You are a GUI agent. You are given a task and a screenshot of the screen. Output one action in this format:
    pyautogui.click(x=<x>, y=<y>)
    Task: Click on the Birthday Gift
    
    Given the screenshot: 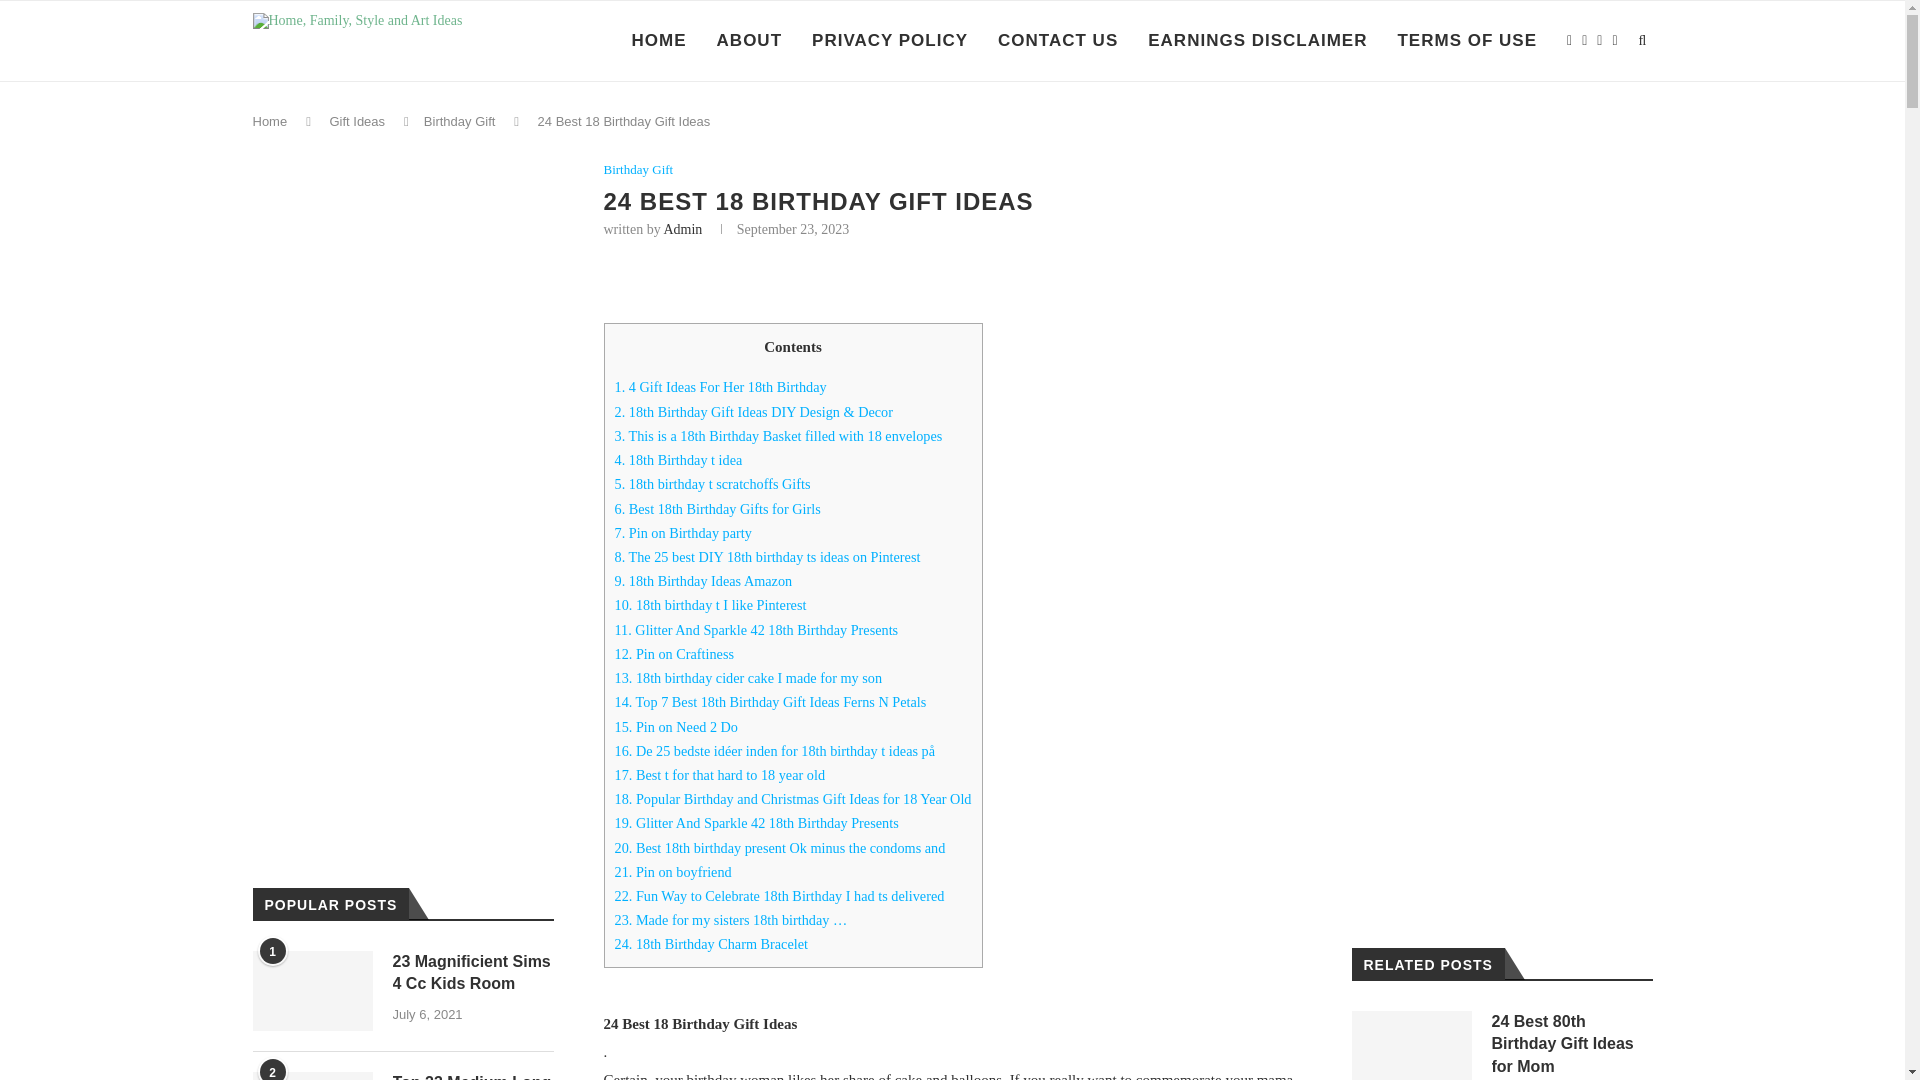 What is the action you would take?
    pyautogui.click(x=460, y=121)
    